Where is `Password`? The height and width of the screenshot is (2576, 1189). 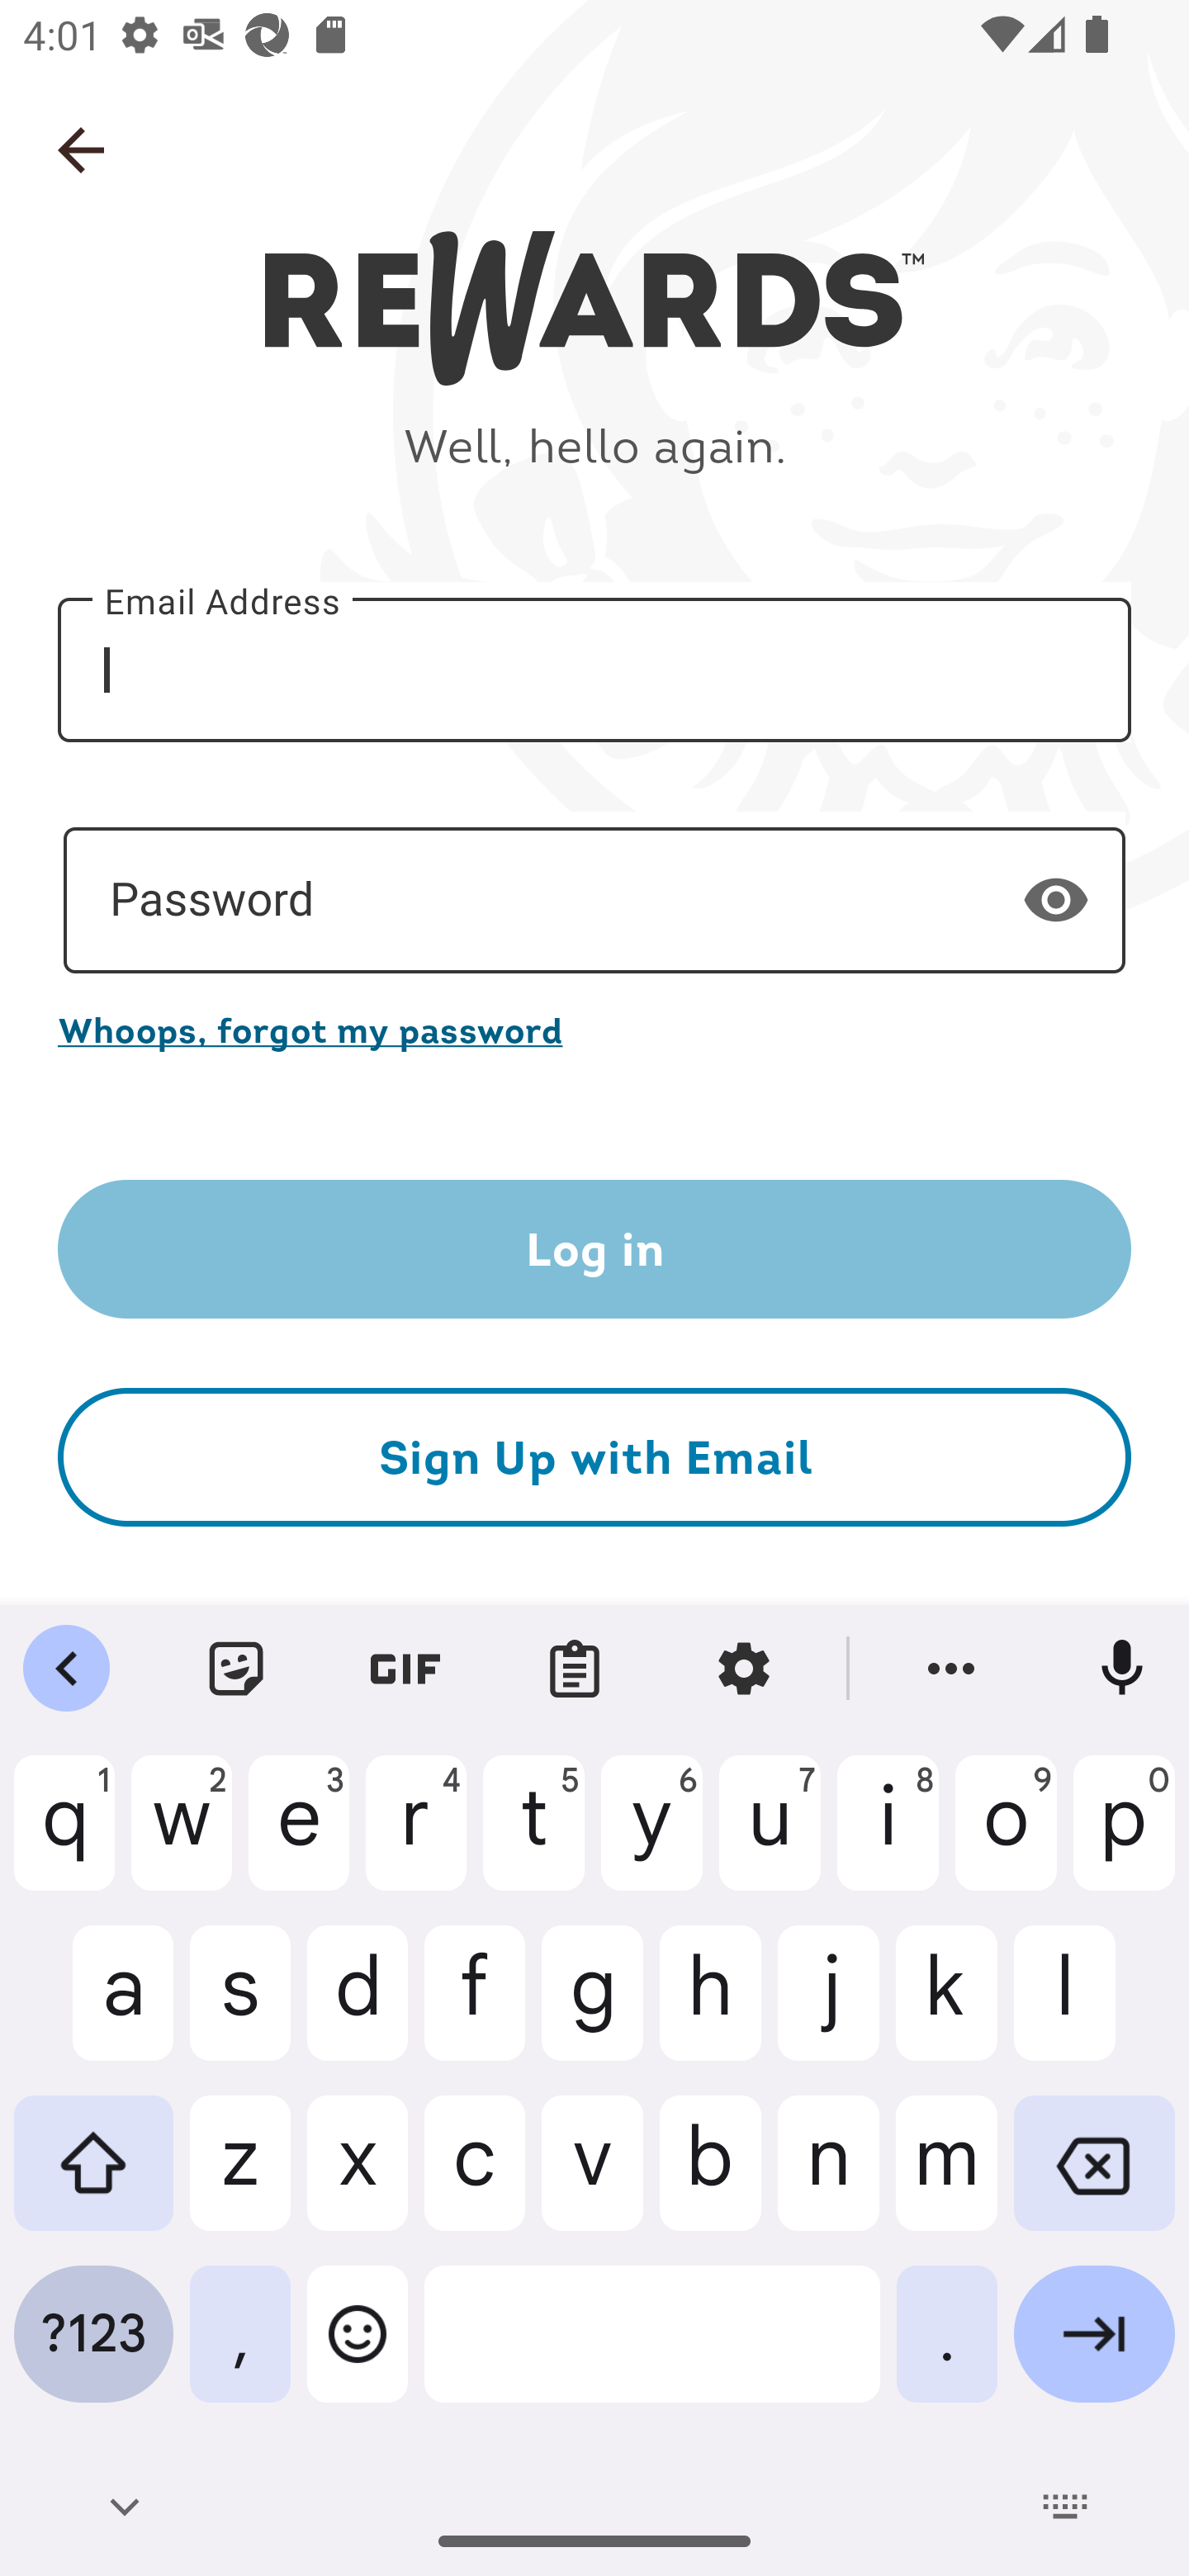 Password is located at coordinates (594, 900).